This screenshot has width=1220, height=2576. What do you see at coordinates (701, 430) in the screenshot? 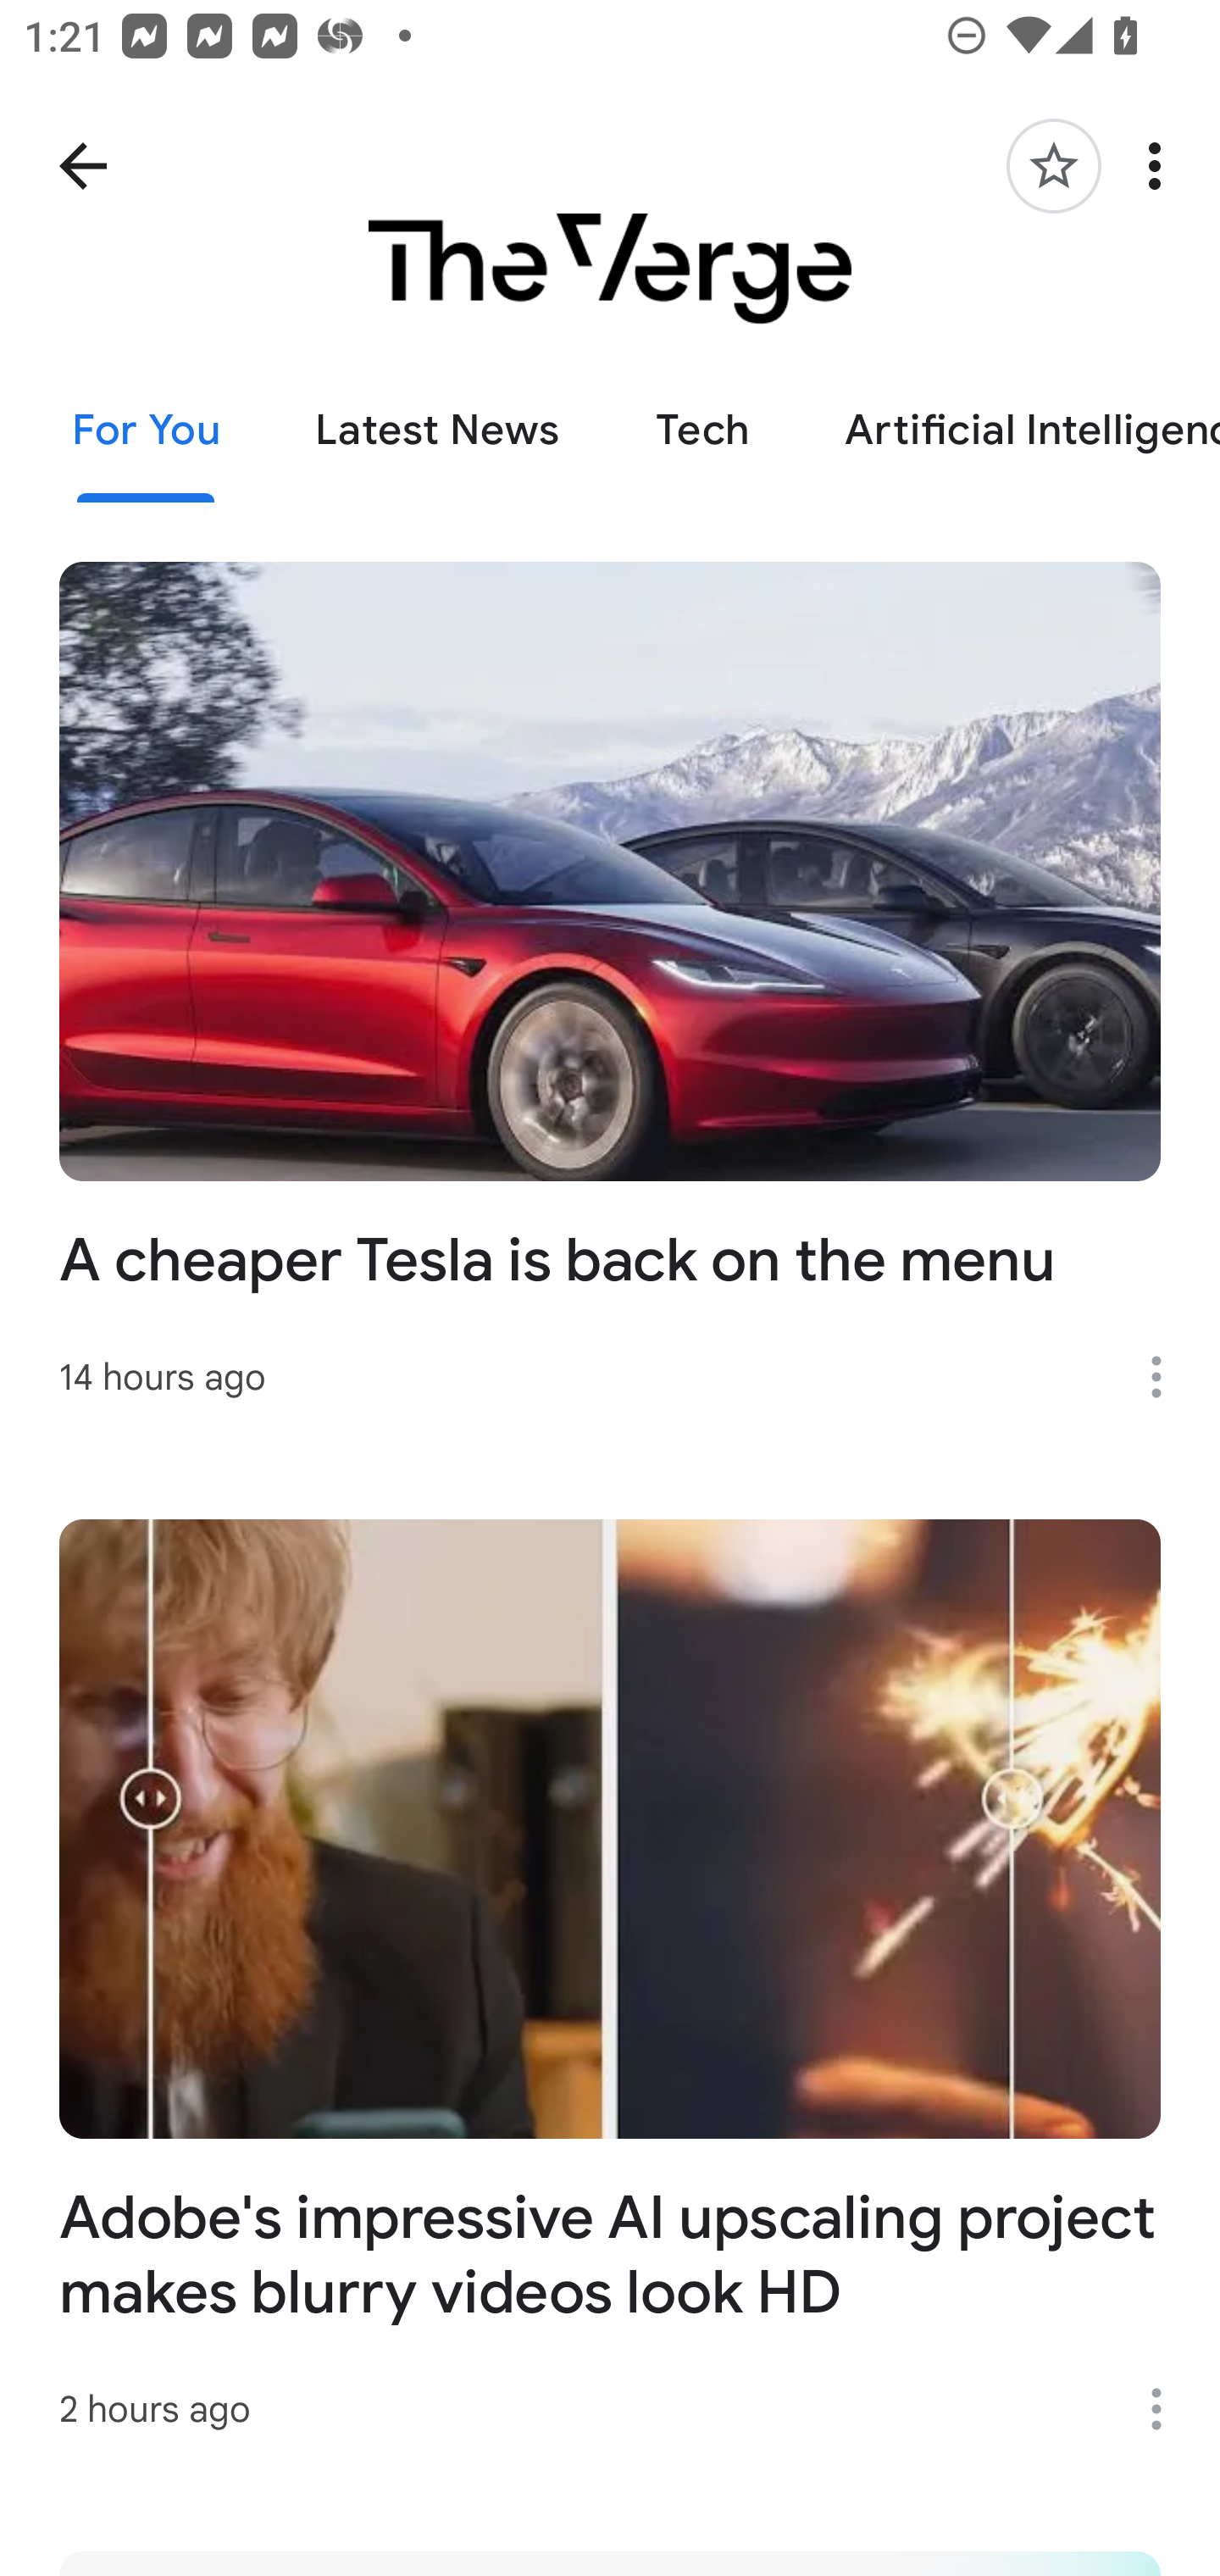
I see `Tech` at bounding box center [701, 430].